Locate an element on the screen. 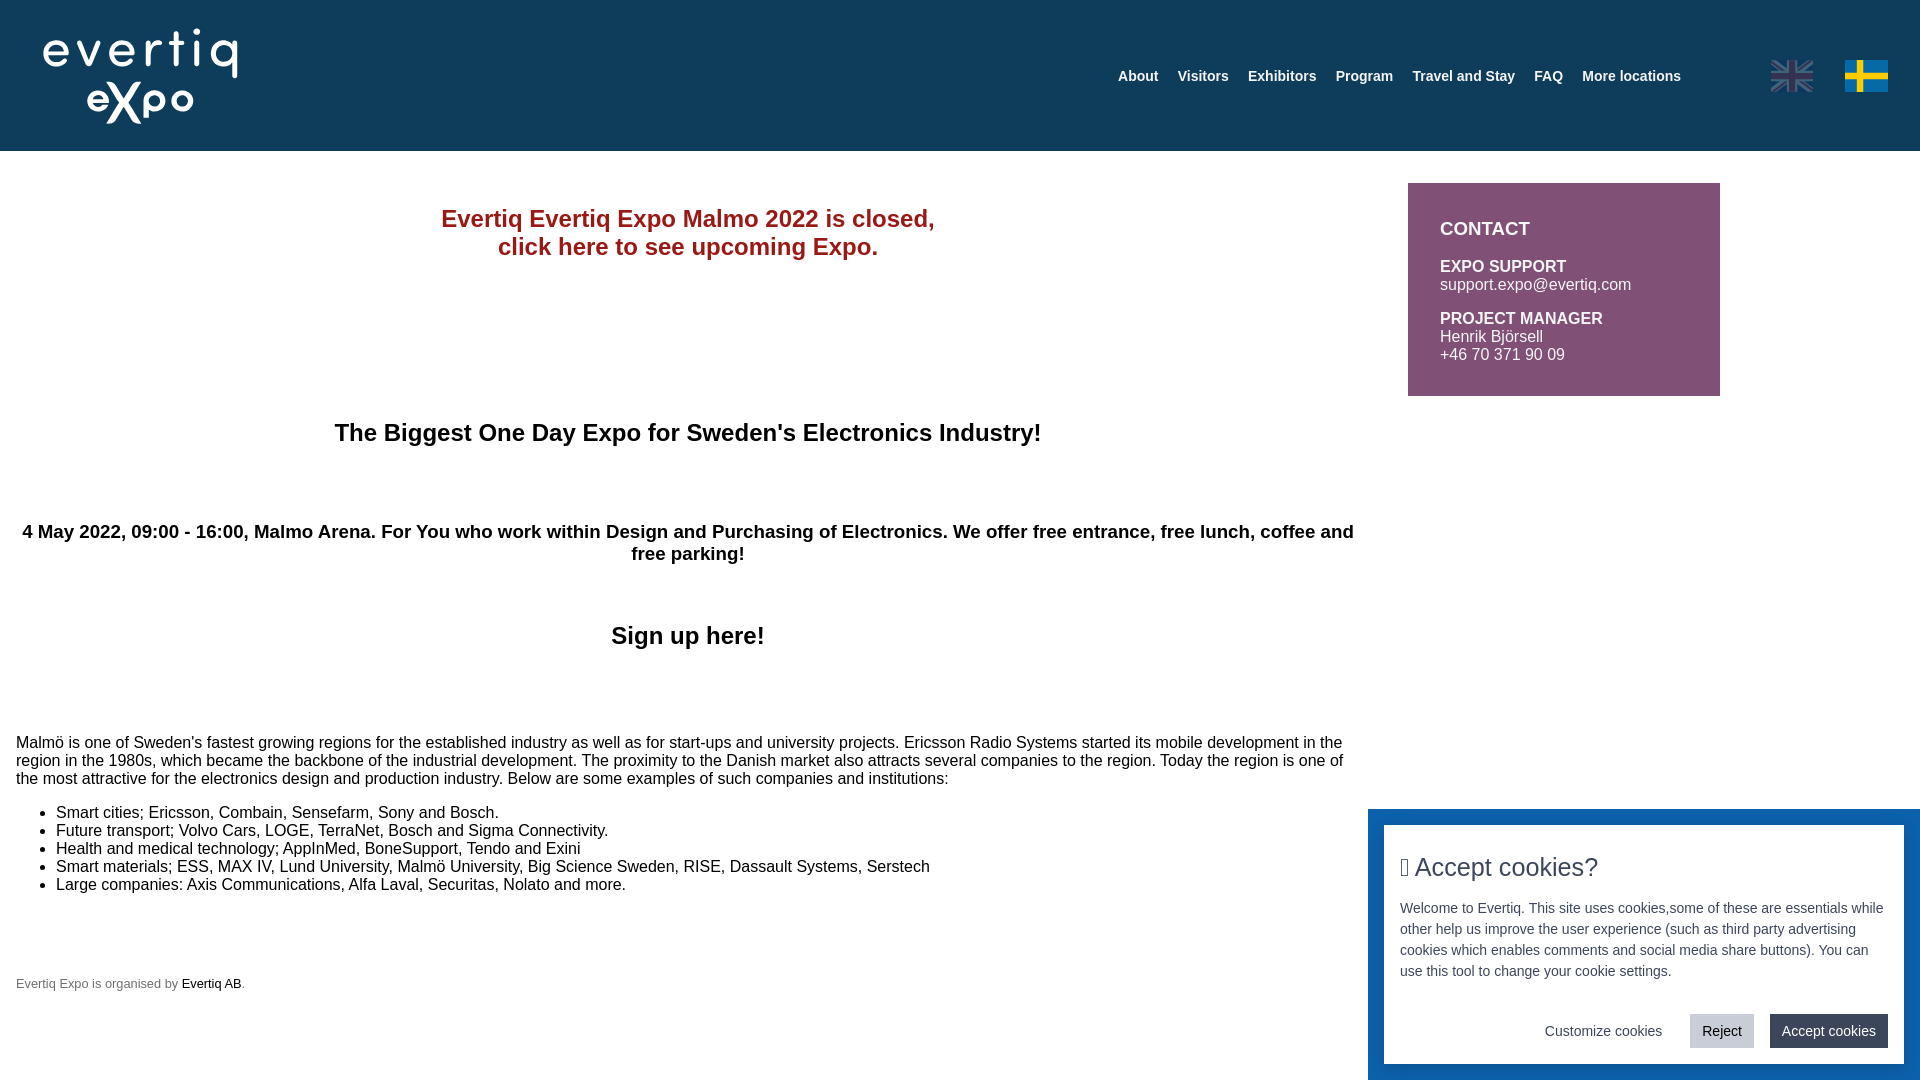 Image resolution: width=1920 pixels, height=1080 pixels. FAQ is located at coordinates (1548, 75).